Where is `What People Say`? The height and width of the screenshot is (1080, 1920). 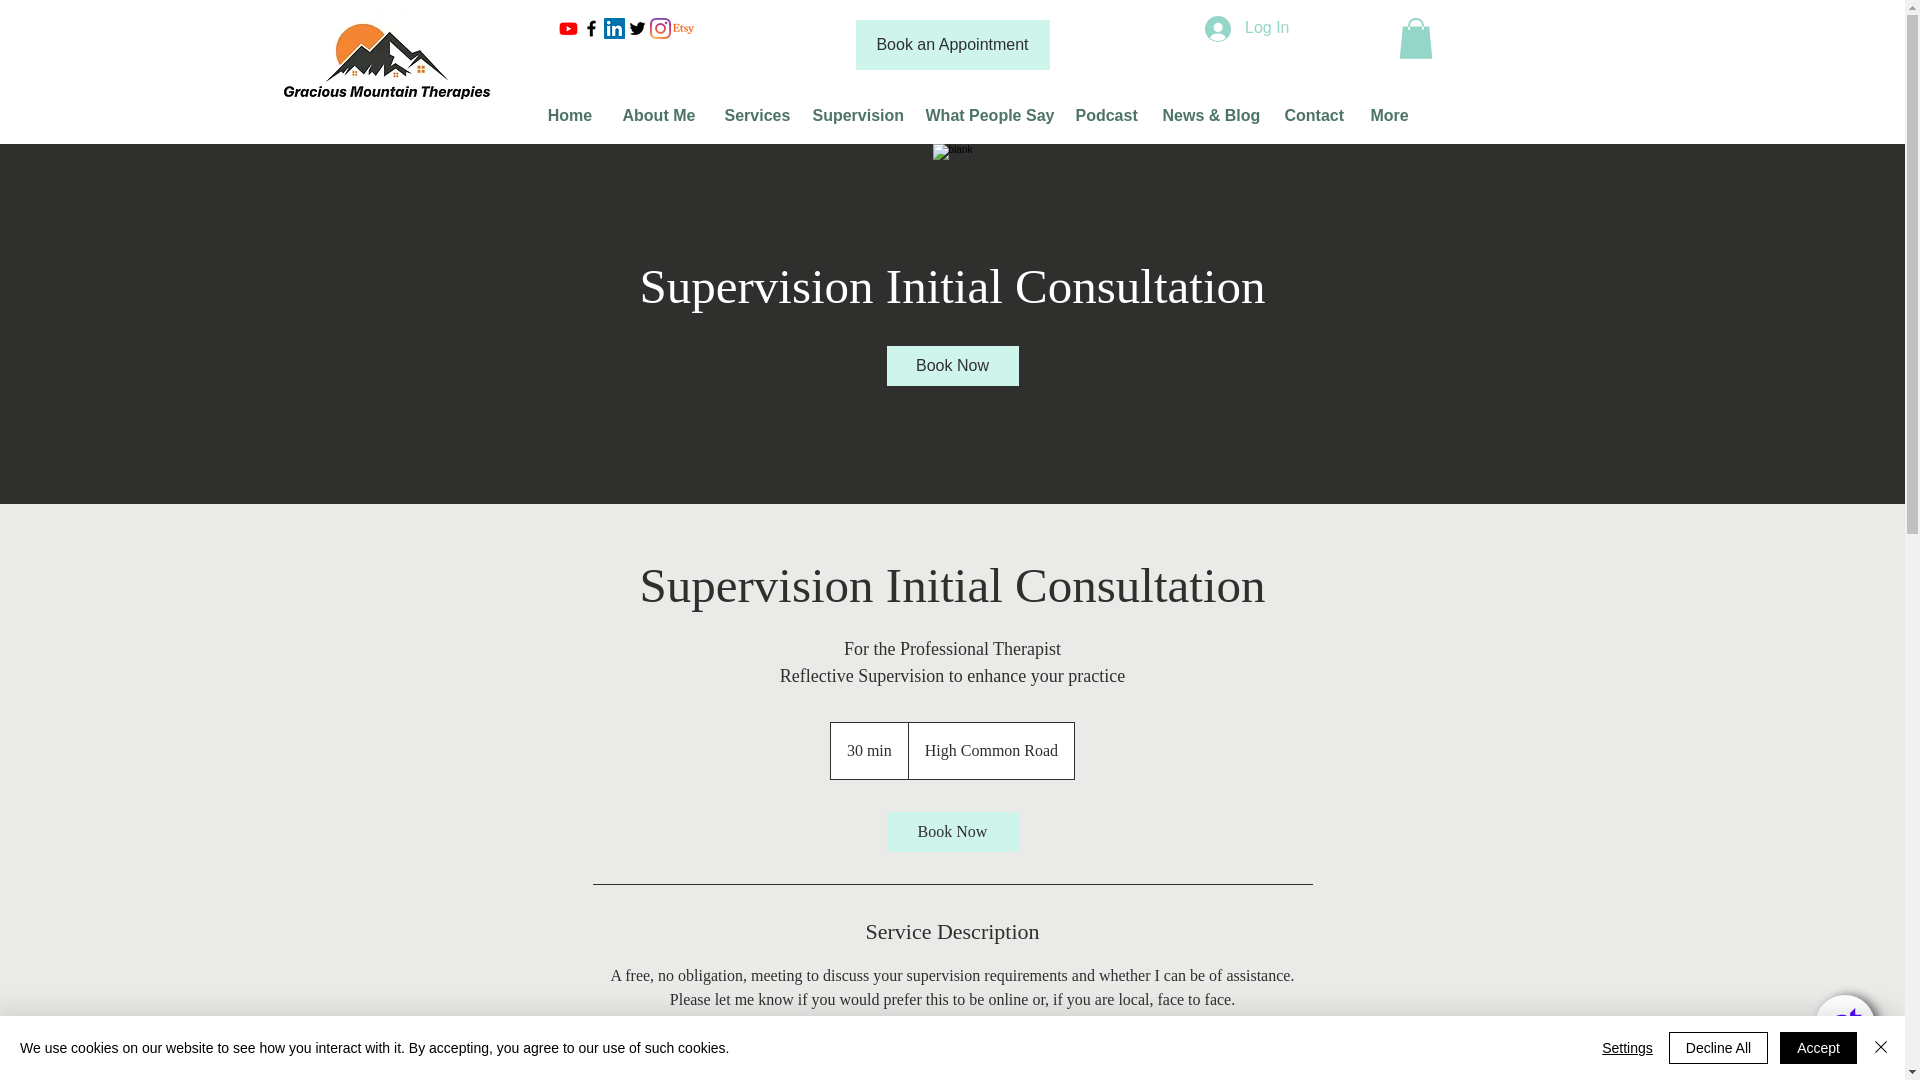 What People Say is located at coordinates (984, 116).